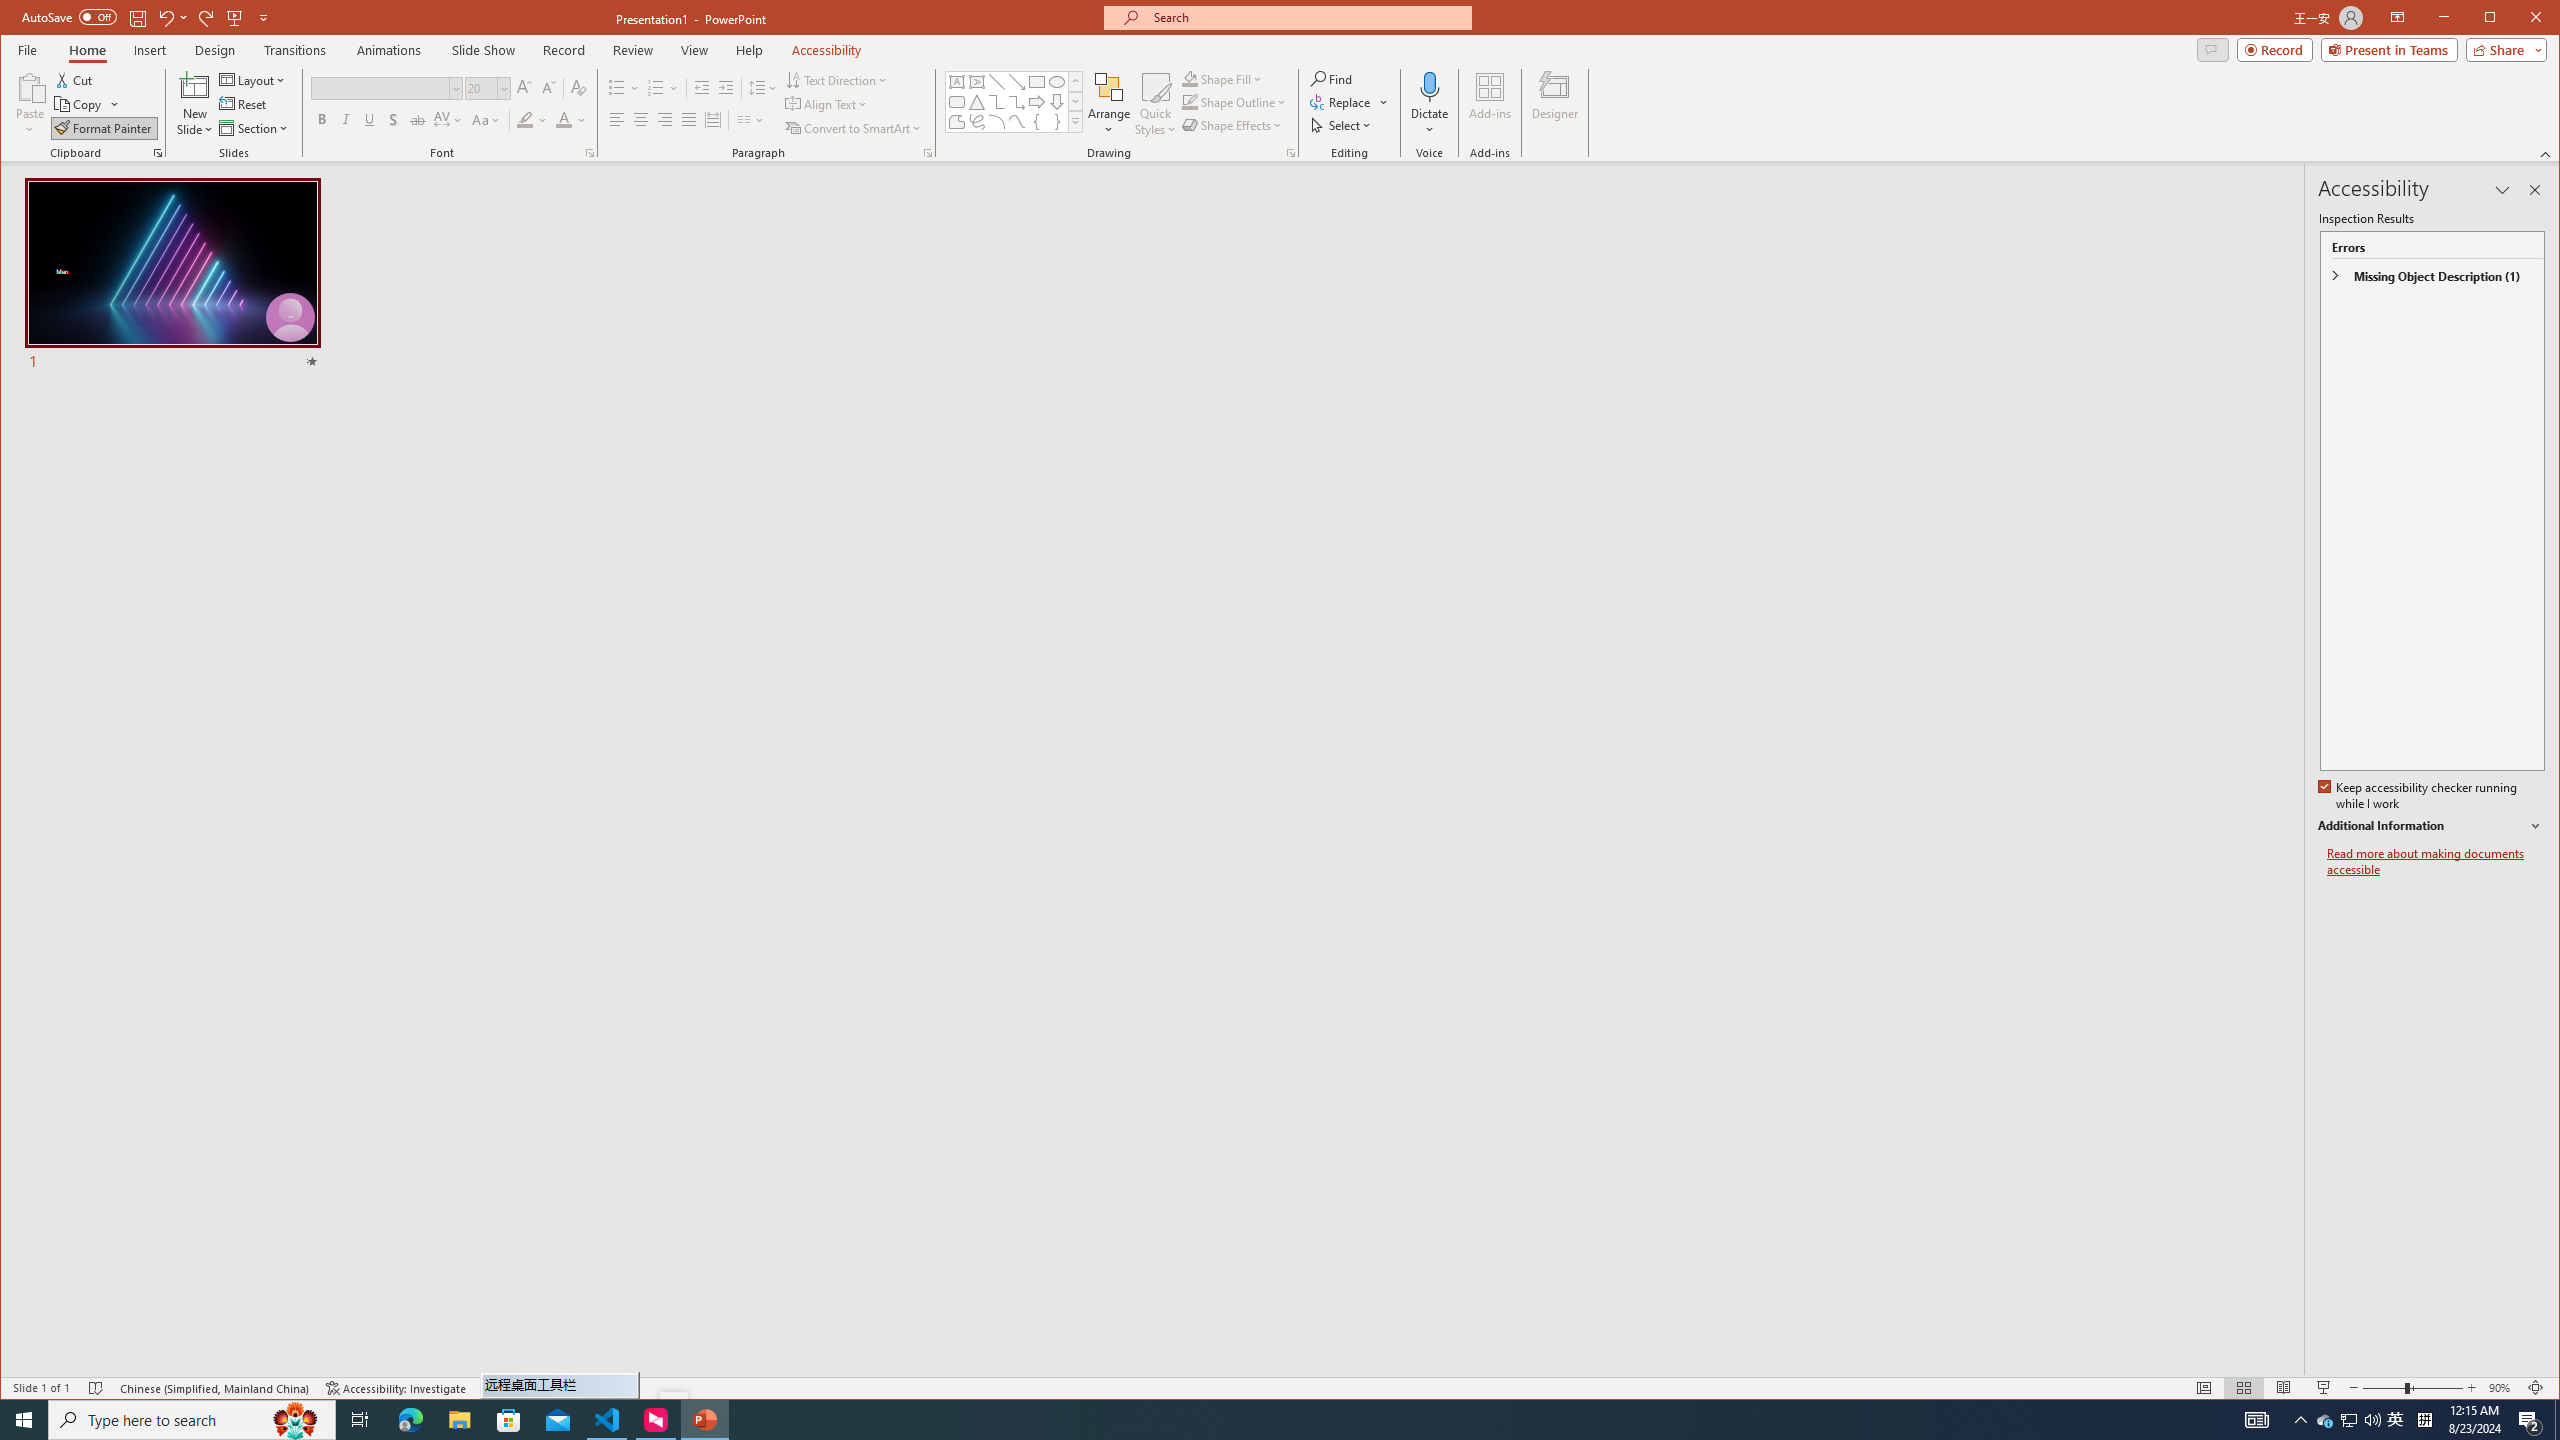 The image size is (2560, 1440). Describe the element at coordinates (2518, 19) in the screenshot. I see `Maximize` at that location.